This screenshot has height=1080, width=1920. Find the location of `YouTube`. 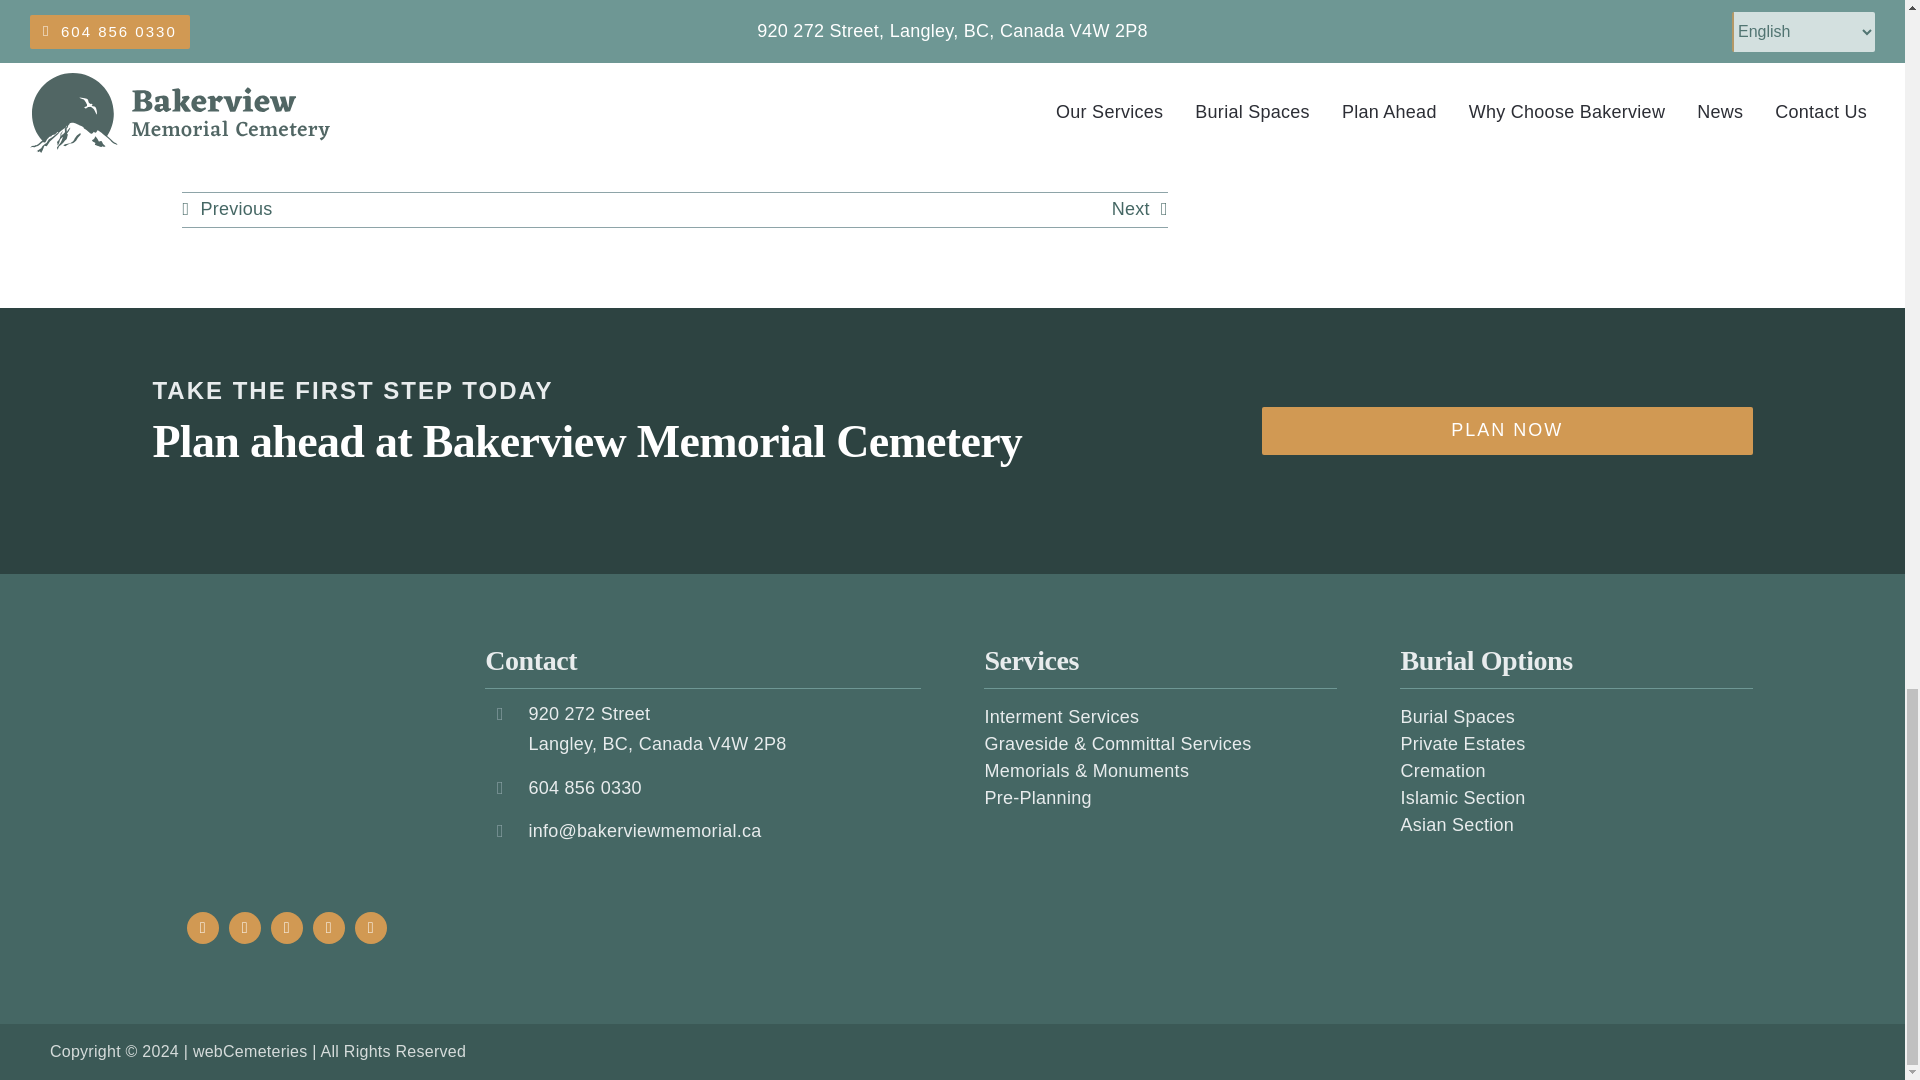

YouTube is located at coordinates (286, 927).